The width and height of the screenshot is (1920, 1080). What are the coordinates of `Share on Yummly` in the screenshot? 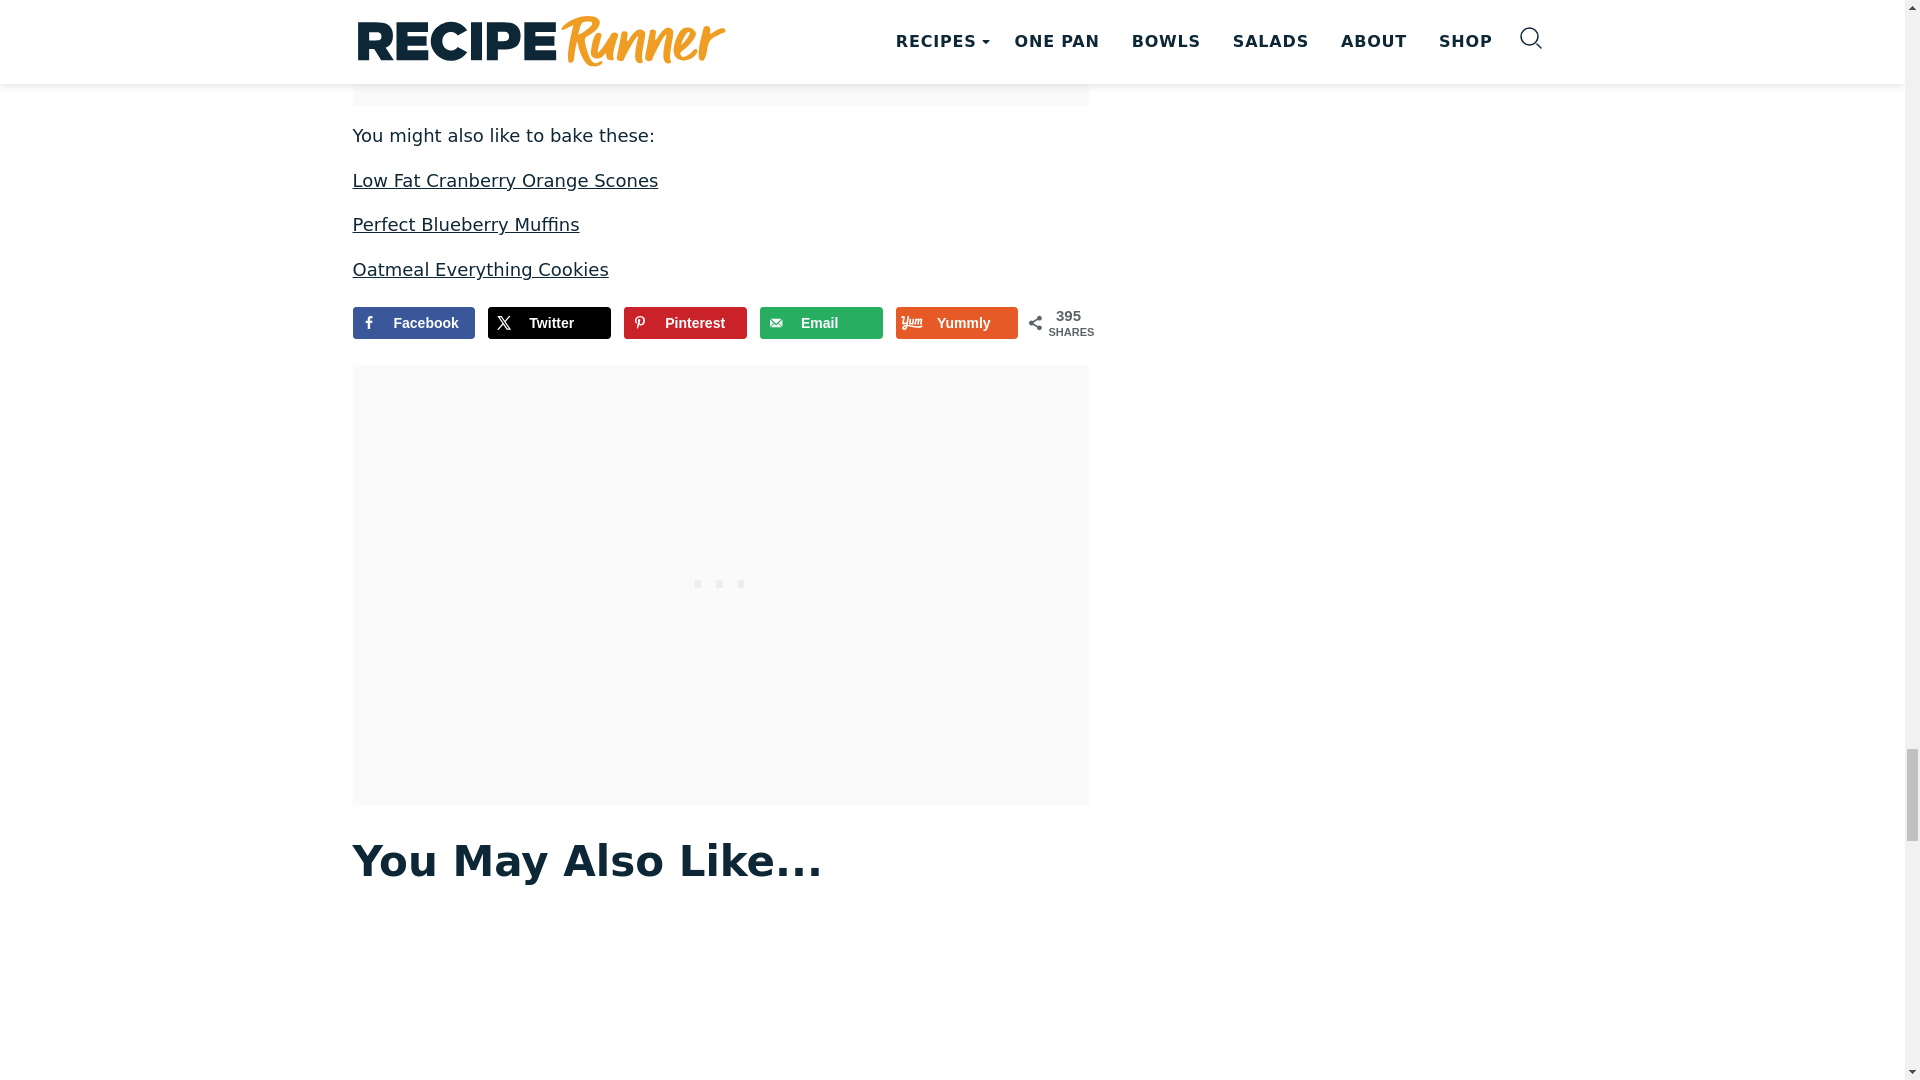 It's located at (958, 322).